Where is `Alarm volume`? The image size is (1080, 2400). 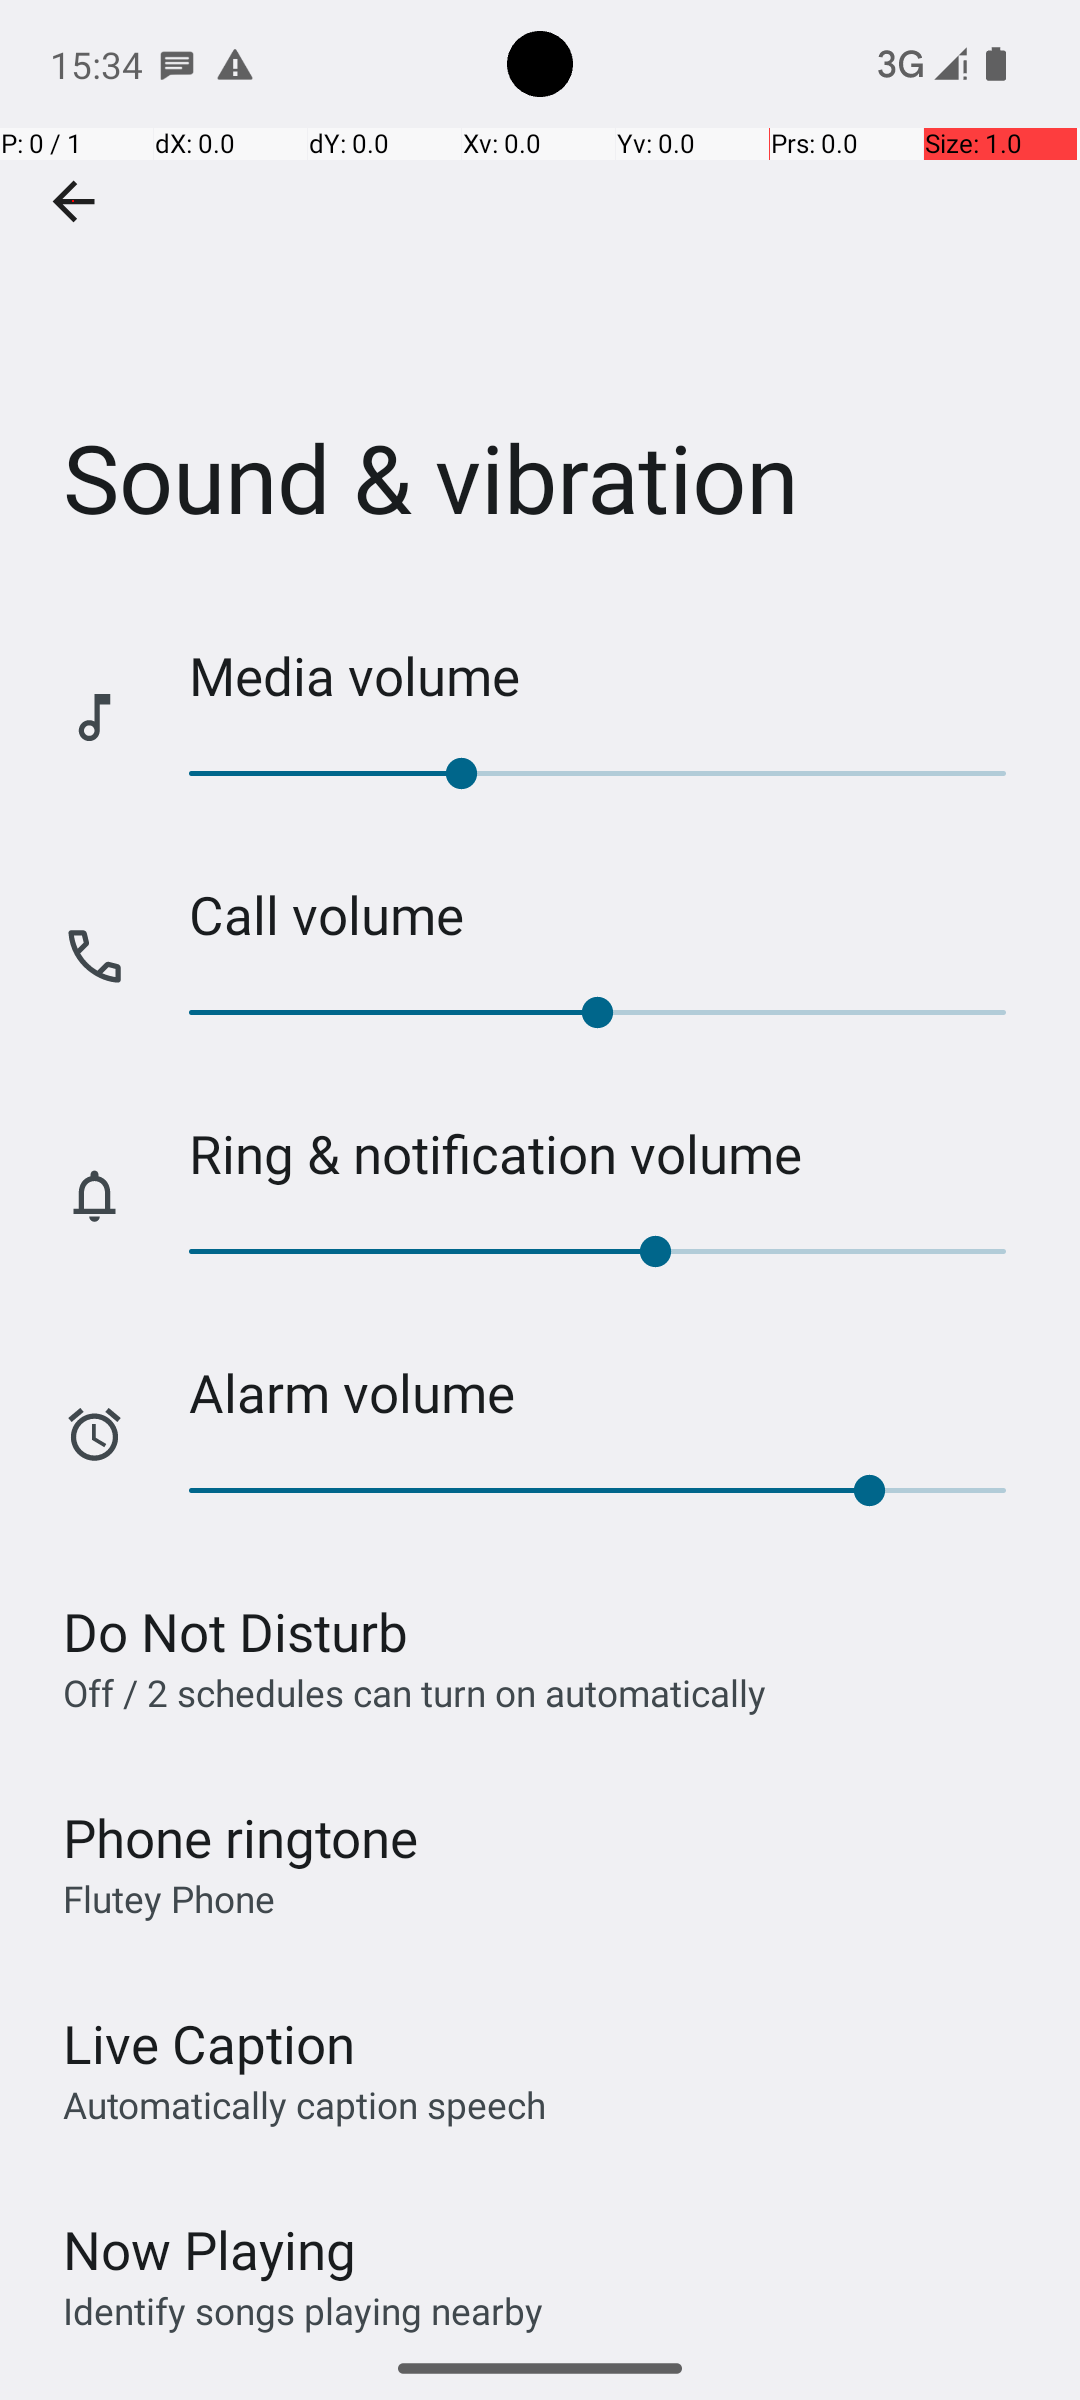
Alarm volume is located at coordinates (614, 1392).